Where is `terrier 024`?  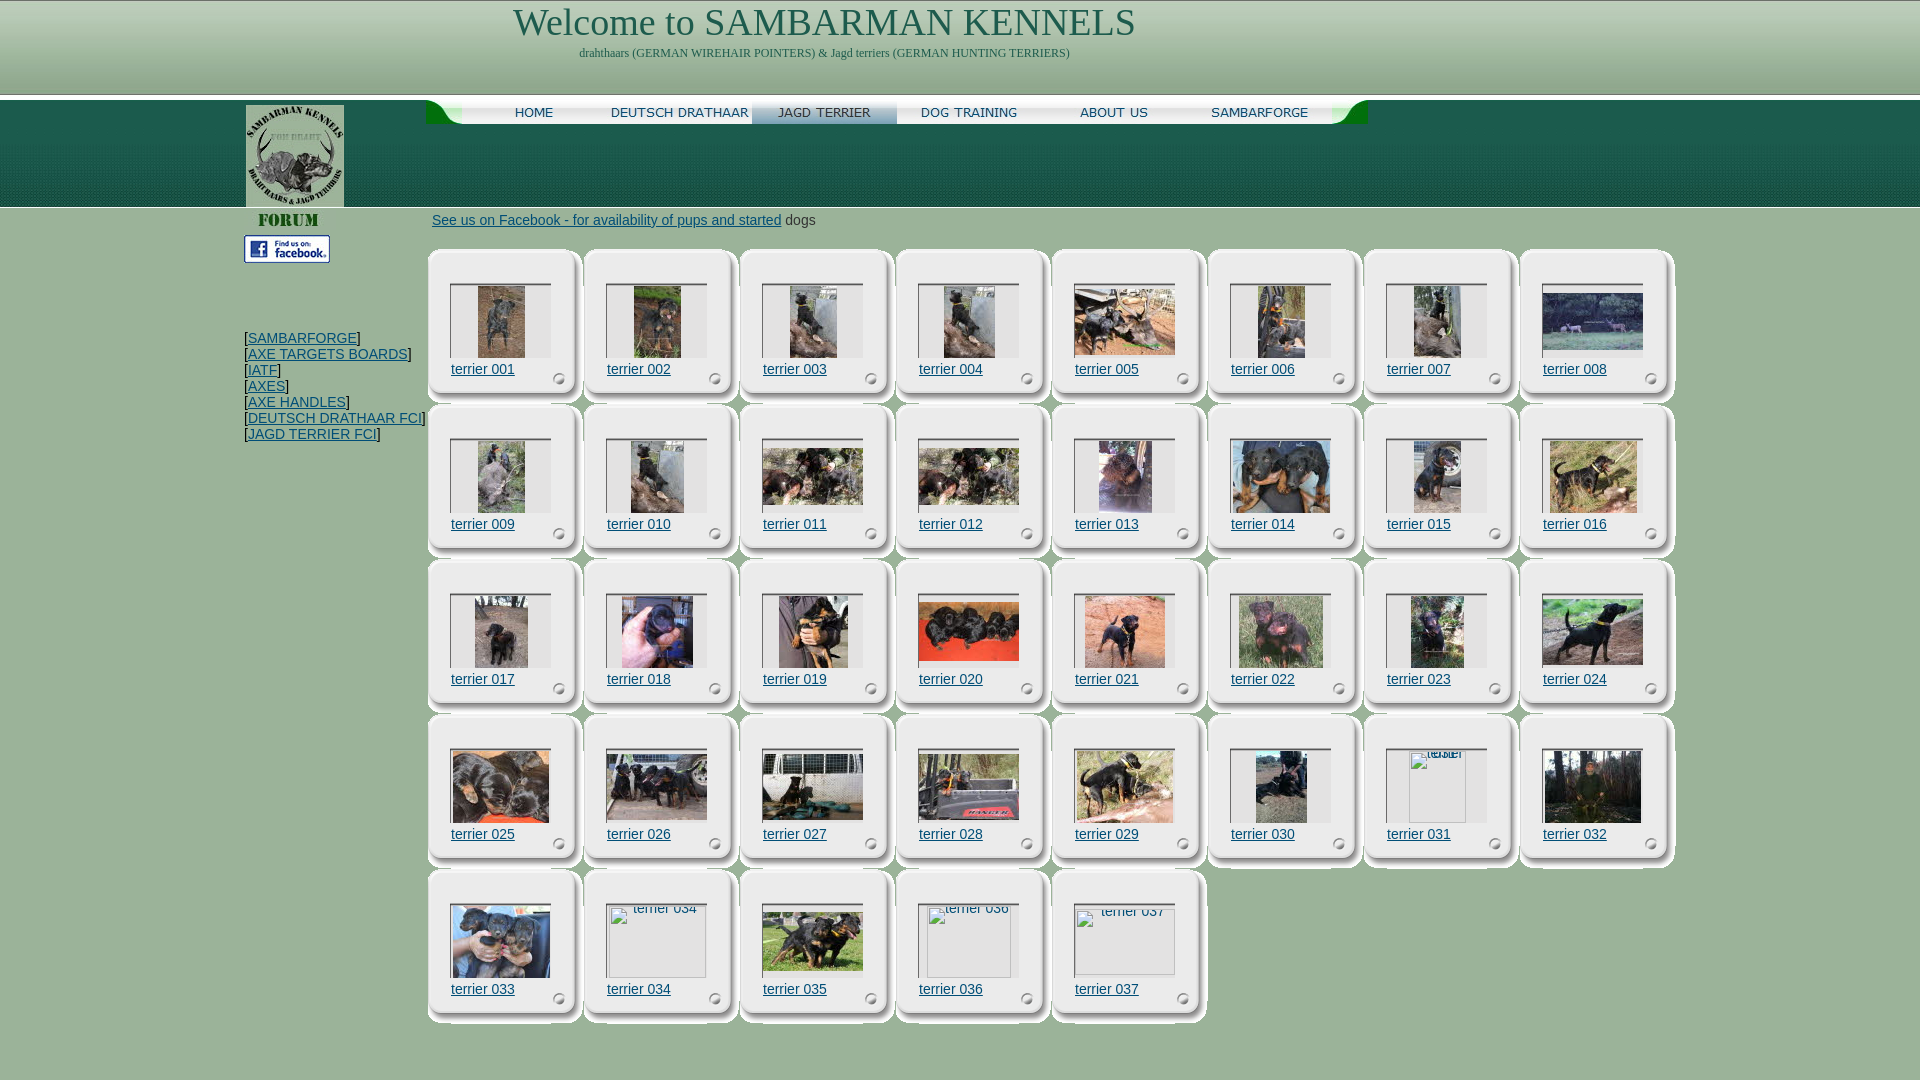
terrier 024 is located at coordinates (1593, 632).